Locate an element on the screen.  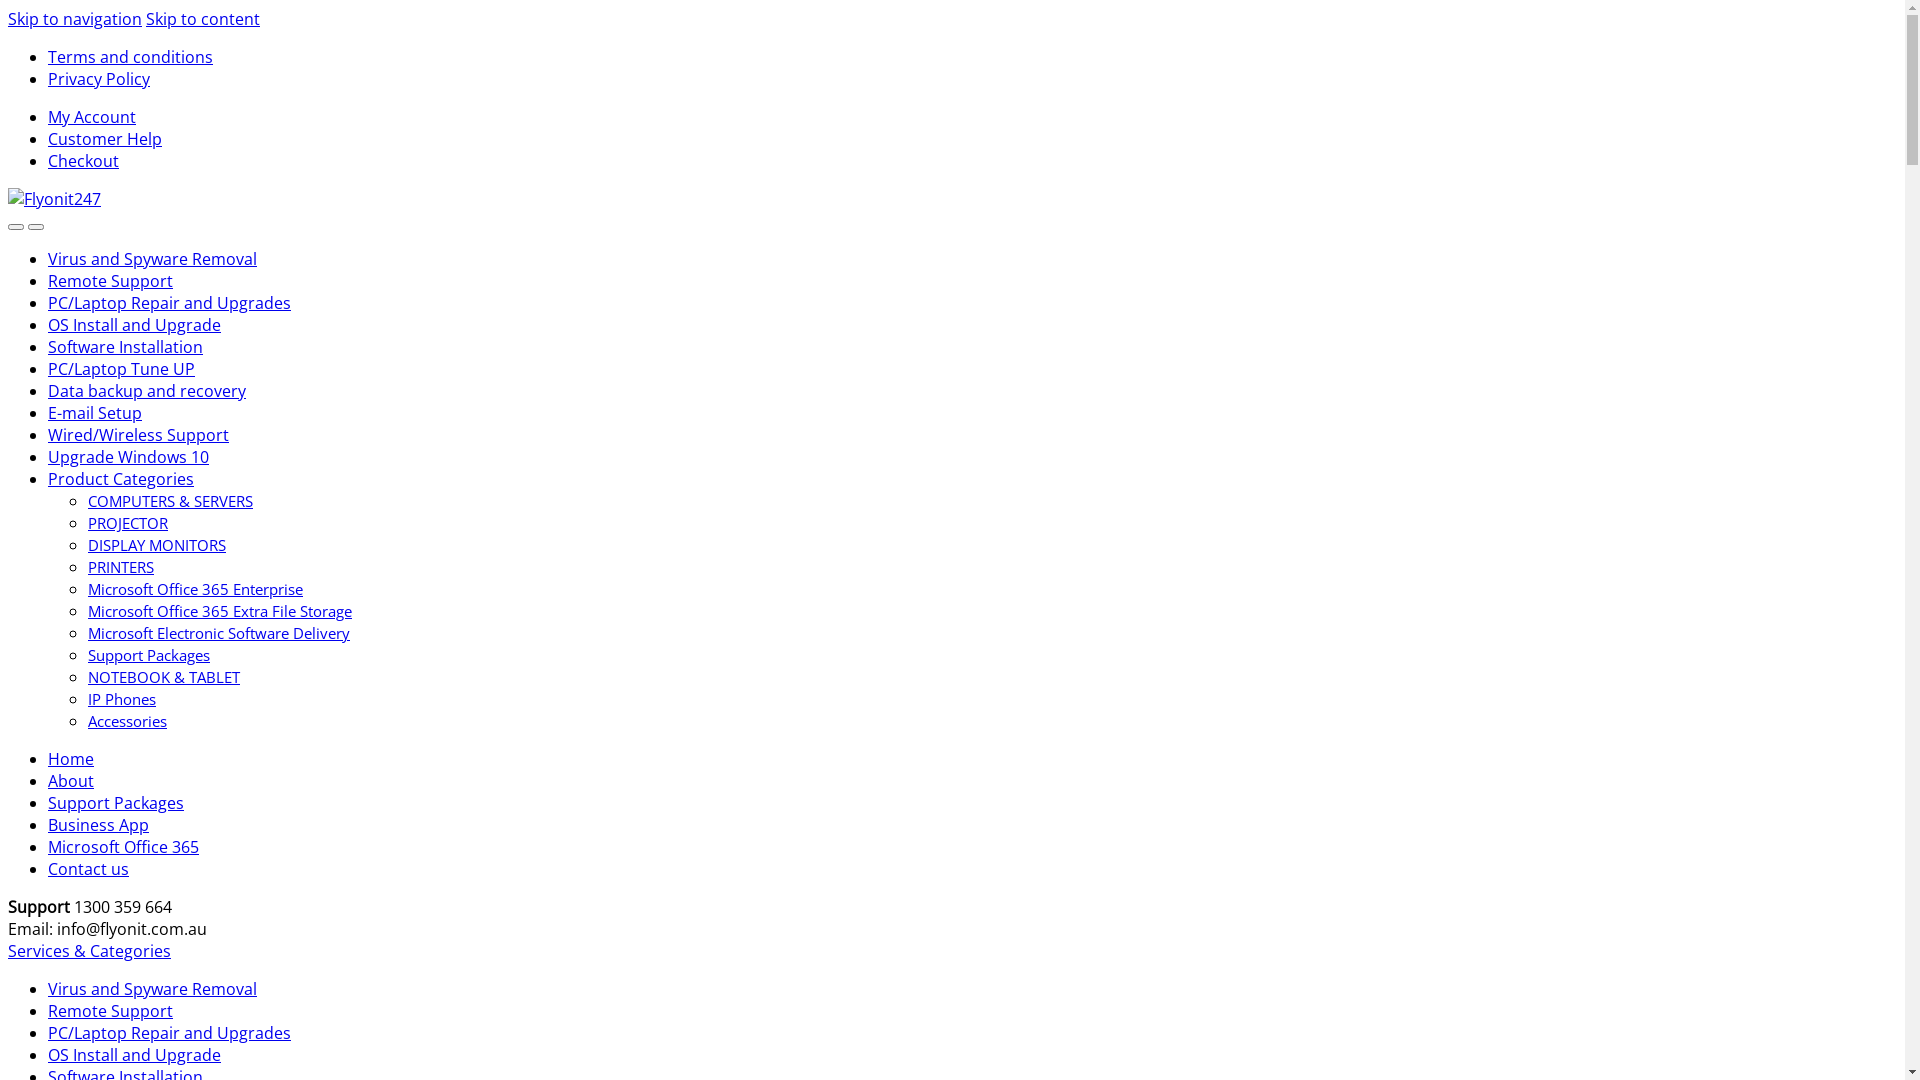
Home is located at coordinates (71, 758).